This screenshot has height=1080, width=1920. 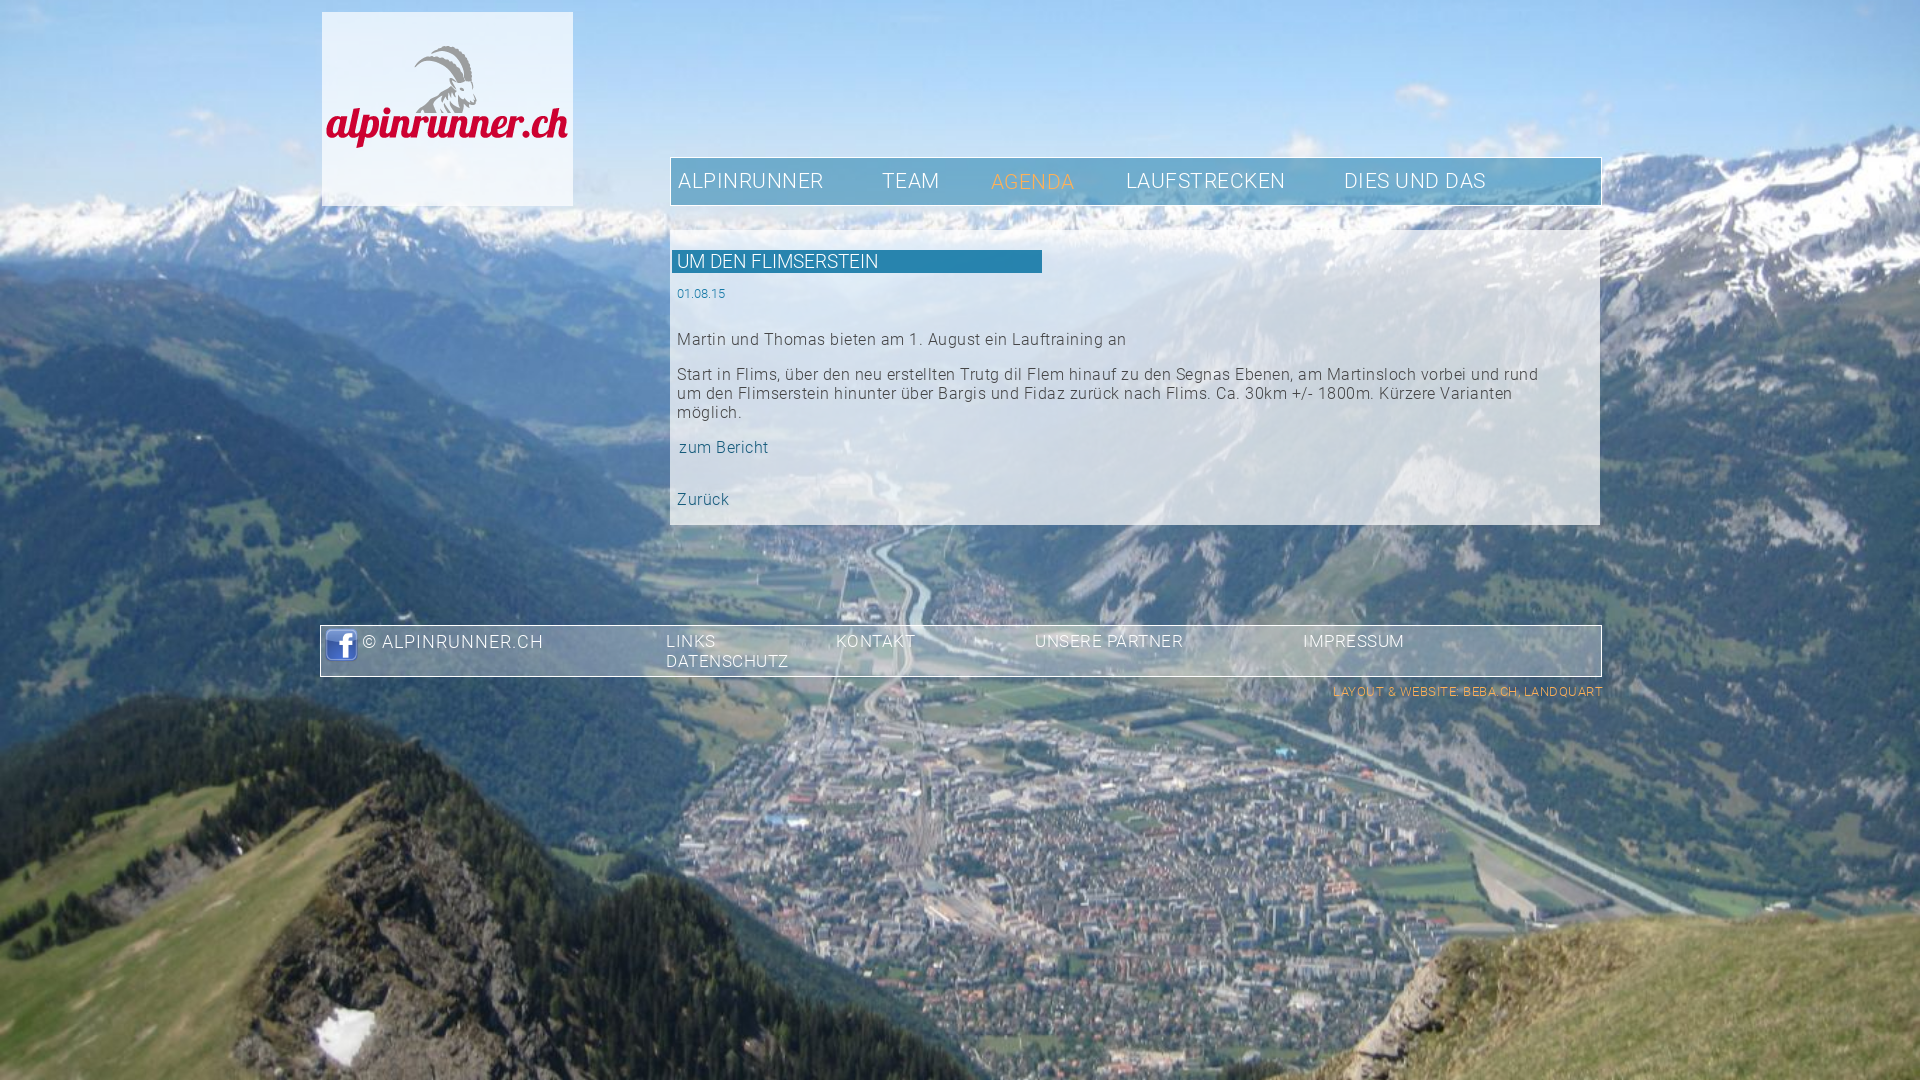 What do you see at coordinates (751, 180) in the screenshot?
I see `ALPINRUNNER` at bounding box center [751, 180].